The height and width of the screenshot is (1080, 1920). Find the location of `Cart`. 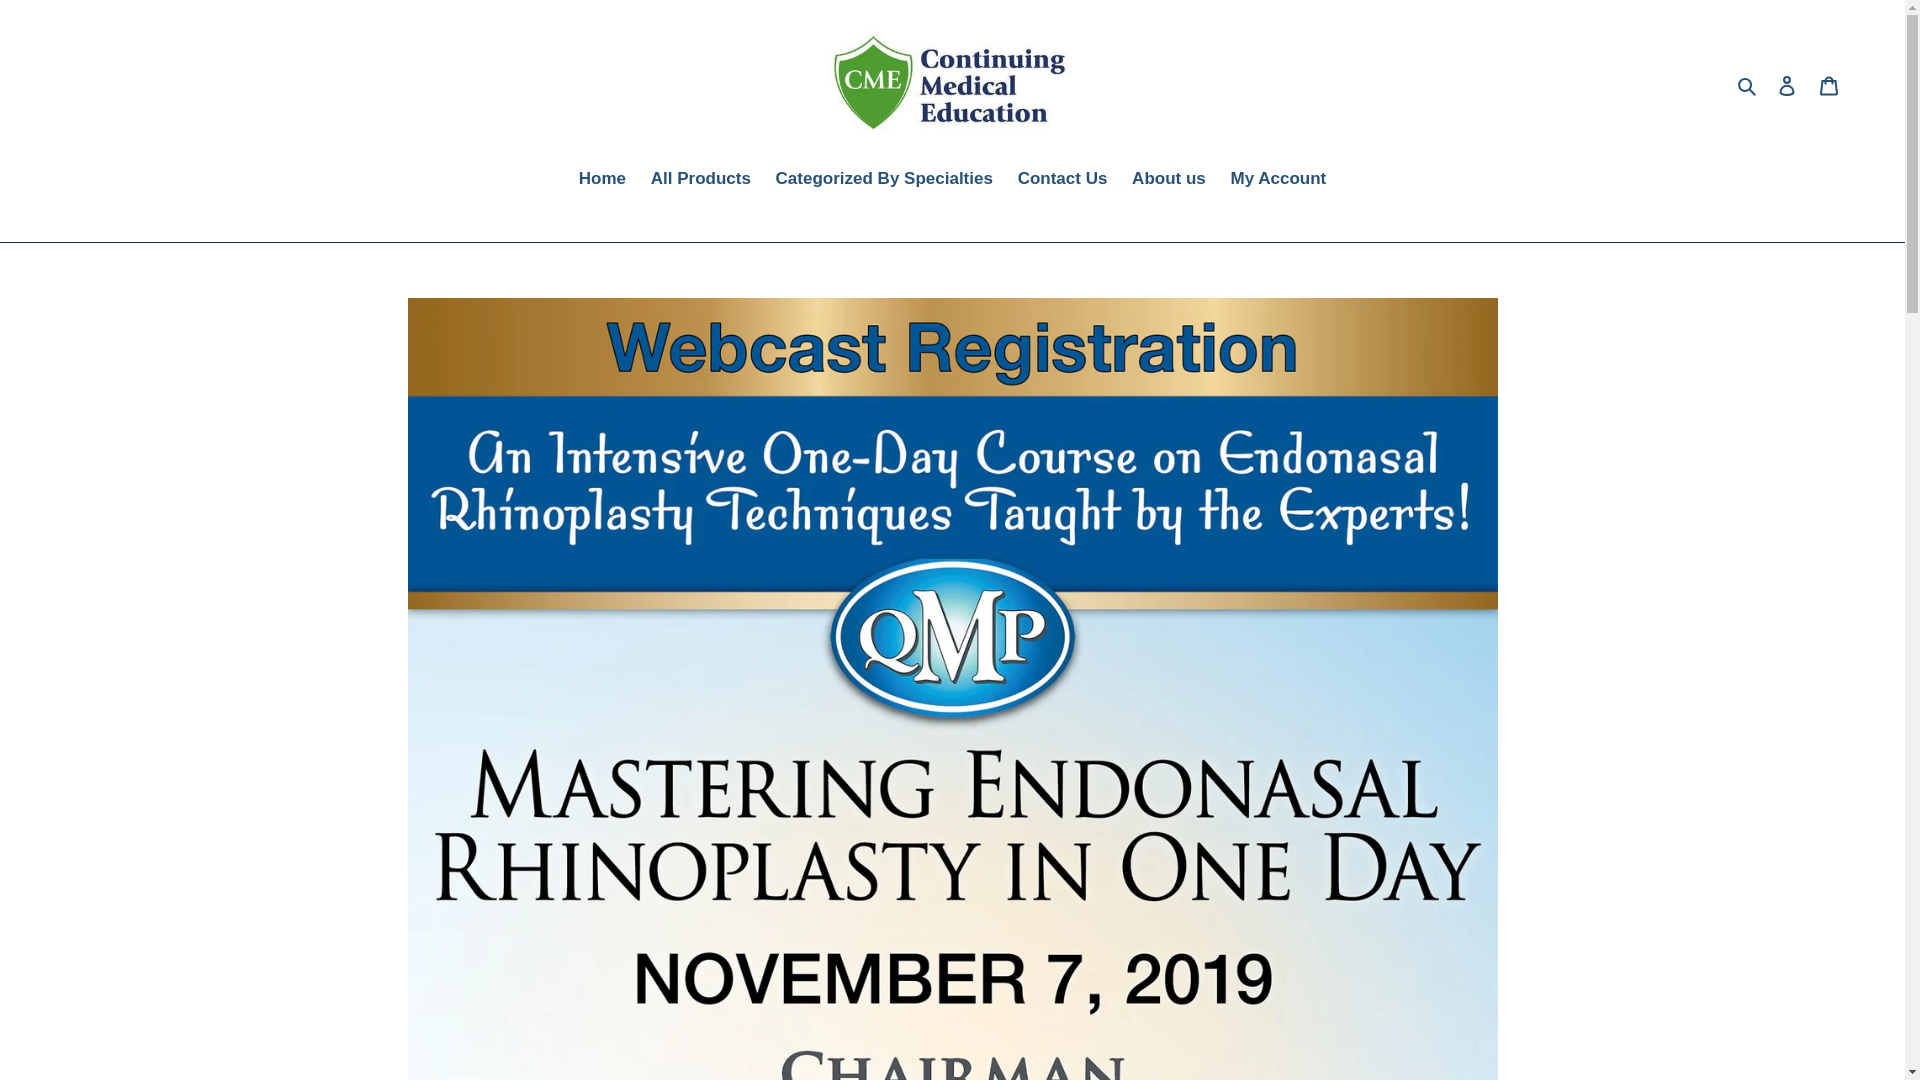

Cart is located at coordinates (1829, 86).